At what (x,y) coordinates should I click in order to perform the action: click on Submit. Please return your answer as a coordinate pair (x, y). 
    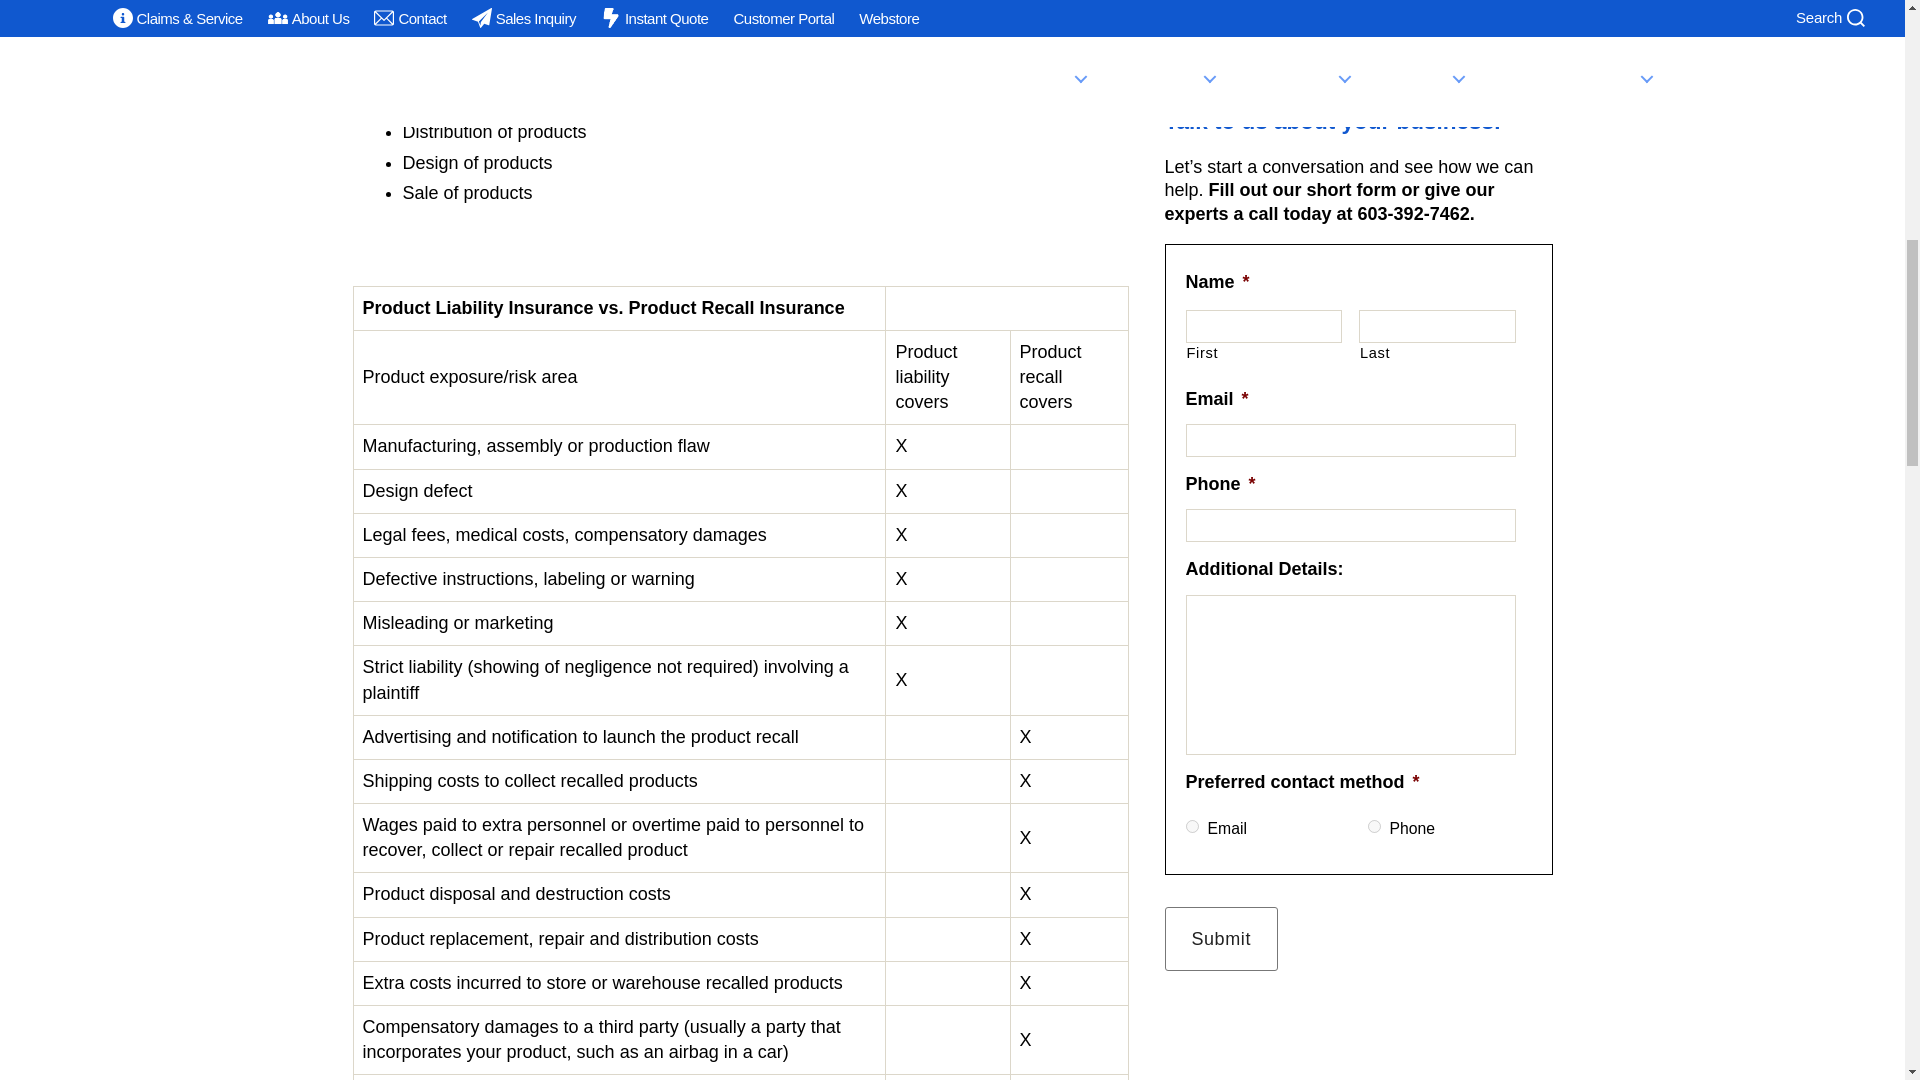
    Looking at the image, I should click on (1220, 938).